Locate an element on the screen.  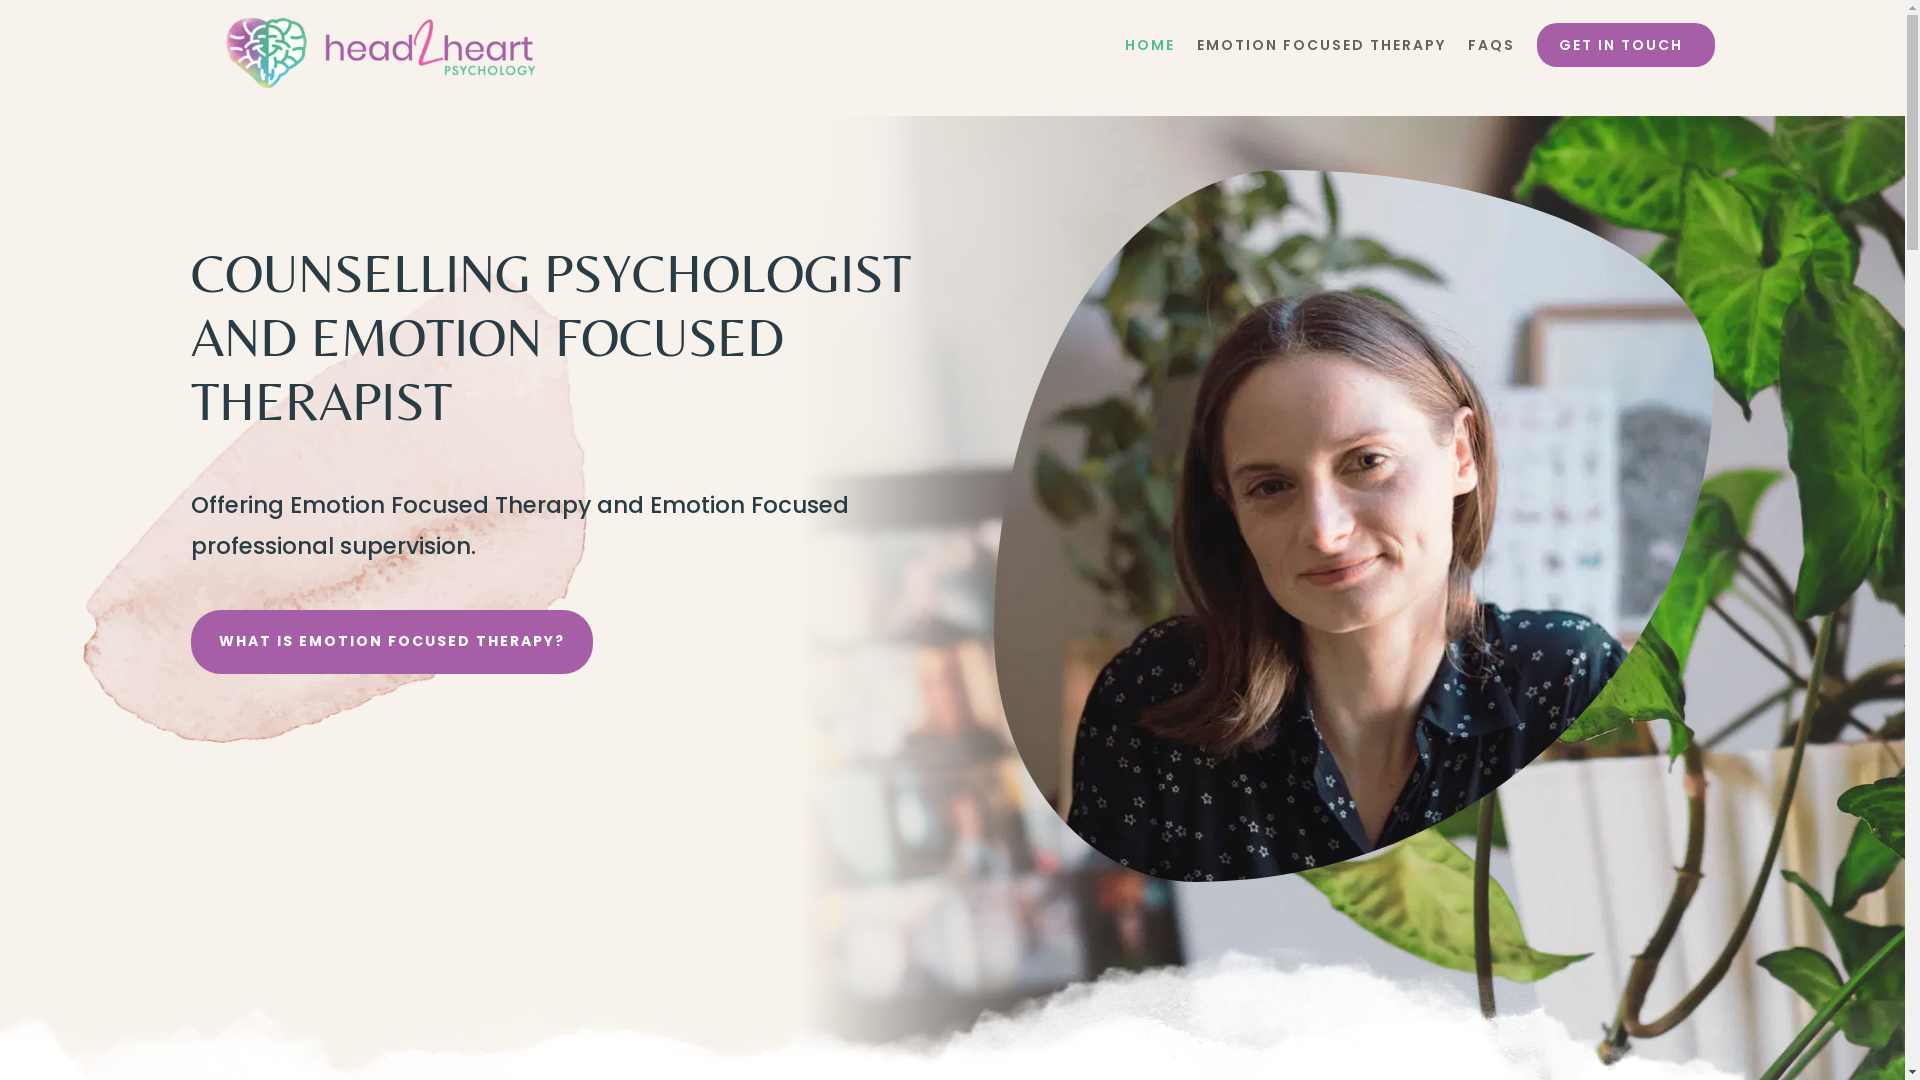
GET IN TOUCH is located at coordinates (1625, 45).